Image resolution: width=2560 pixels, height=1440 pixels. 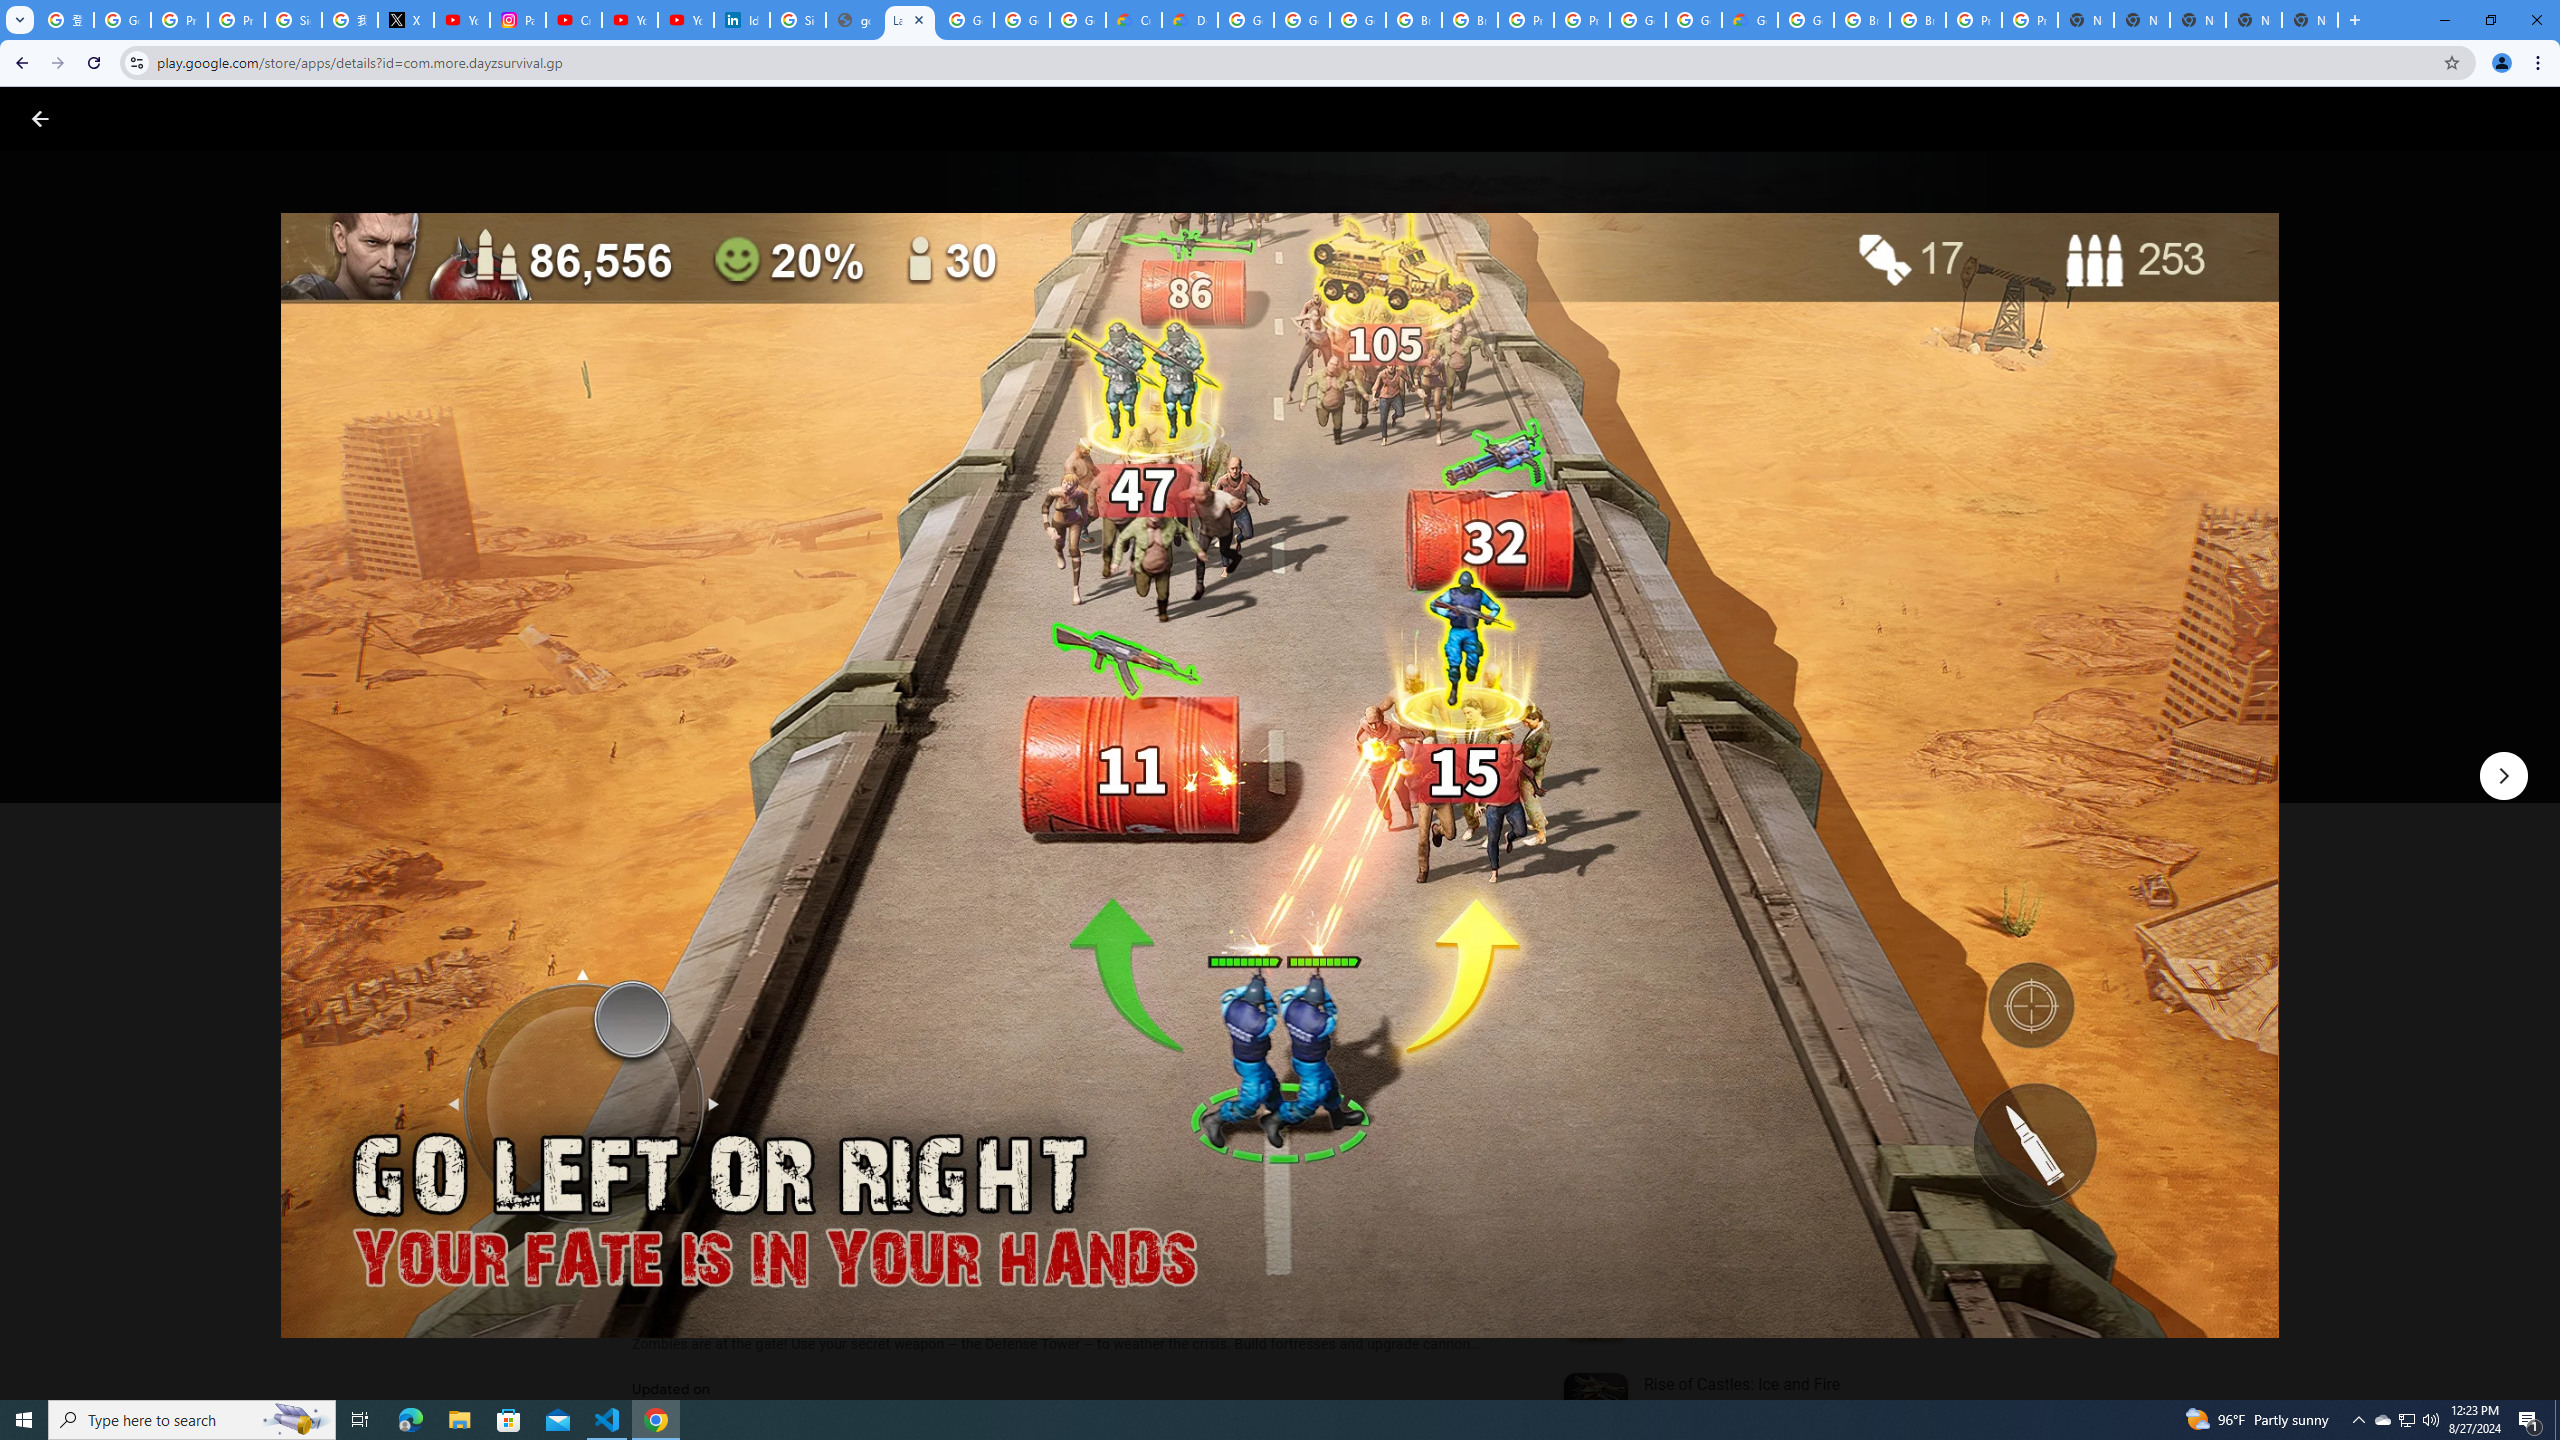 I want to click on Google Cloud Platform, so click(x=1245, y=20).